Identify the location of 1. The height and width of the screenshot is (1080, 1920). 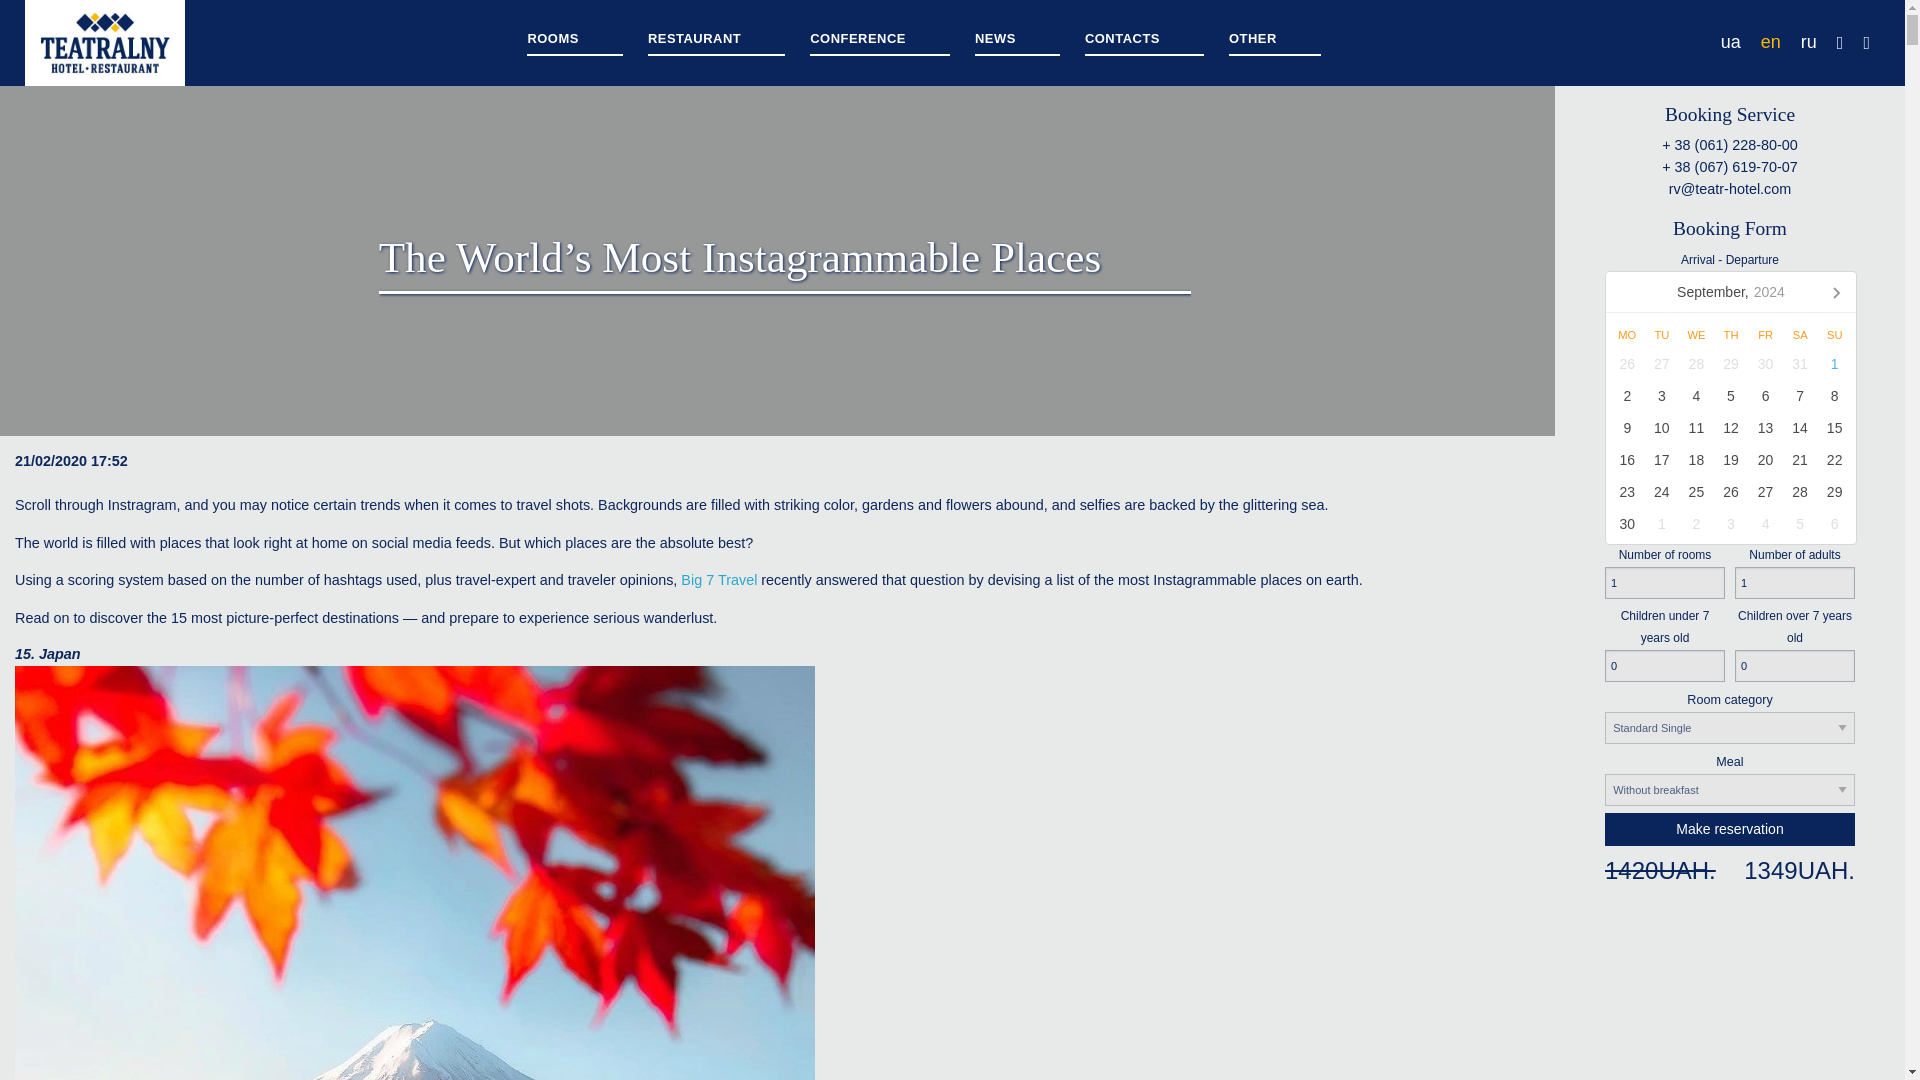
(1664, 584).